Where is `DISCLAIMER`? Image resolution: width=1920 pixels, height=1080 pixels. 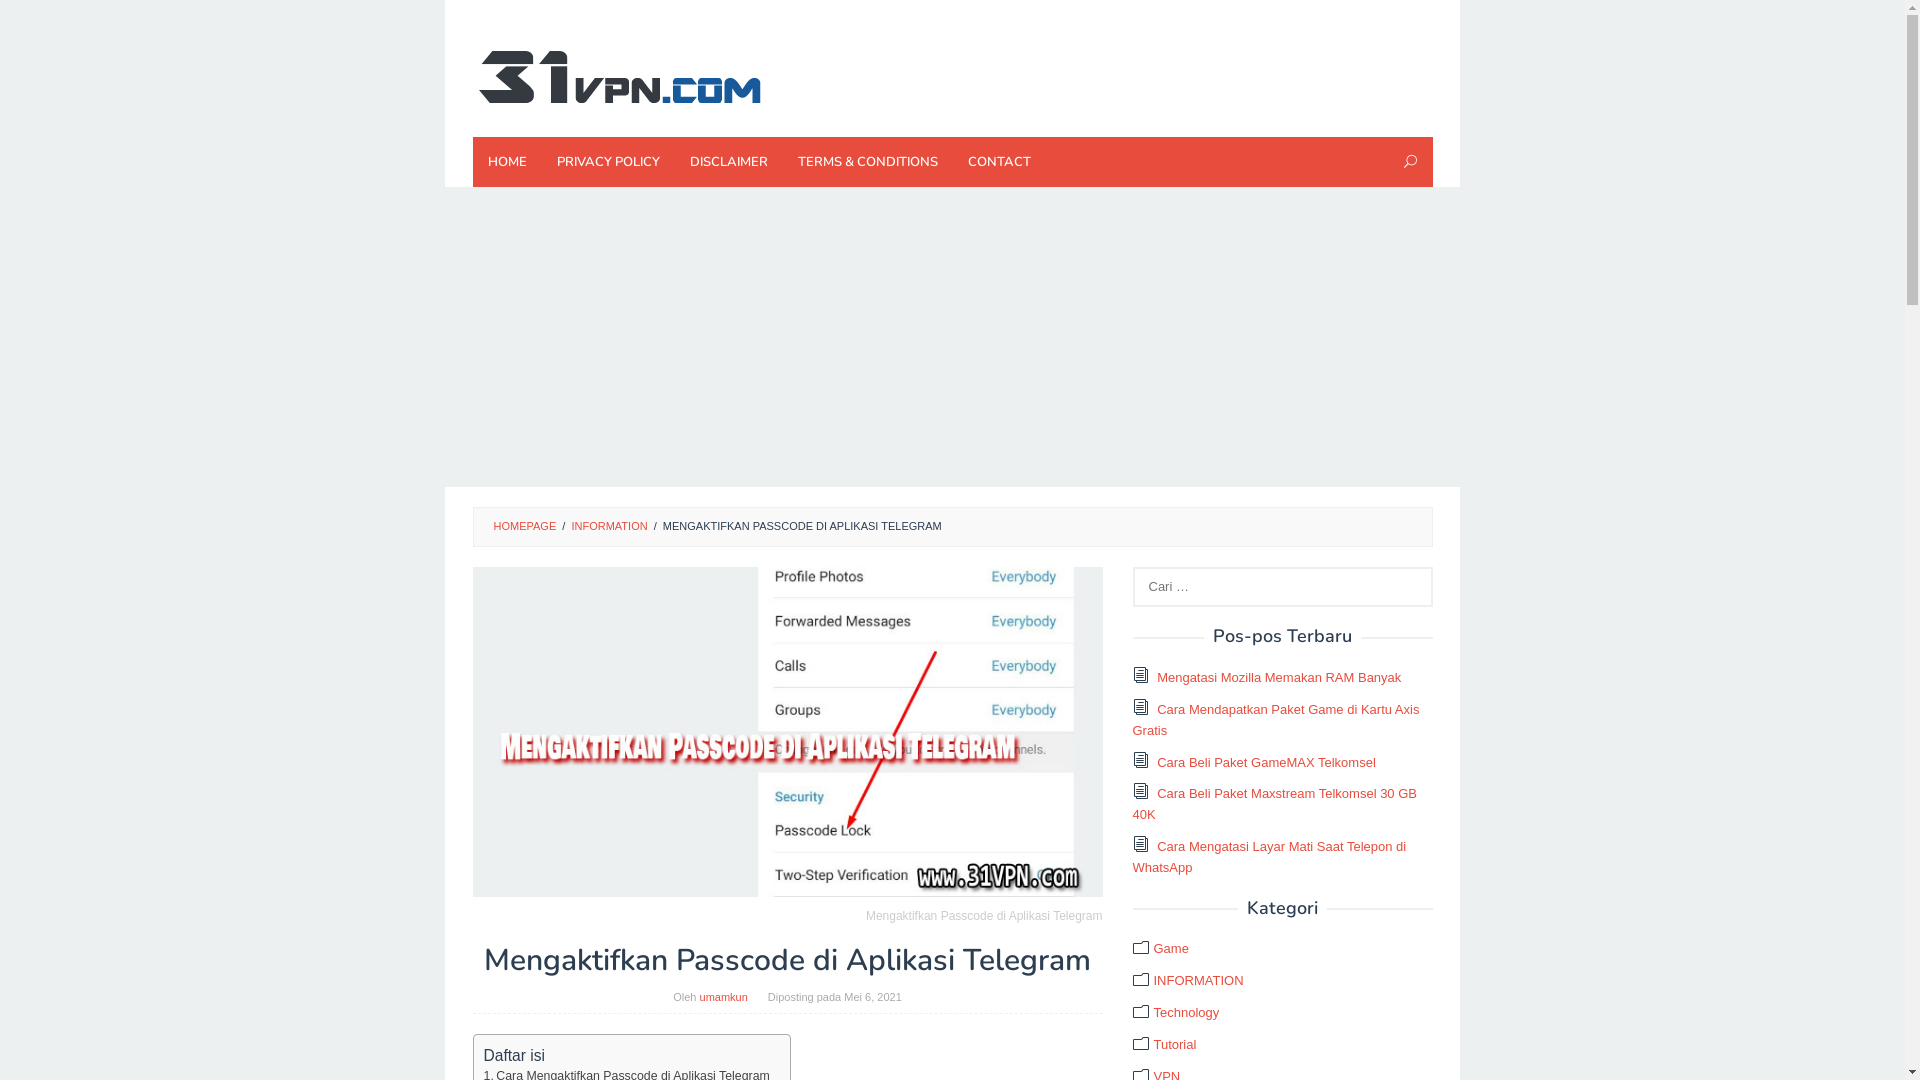 DISCLAIMER is located at coordinates (728, 162).